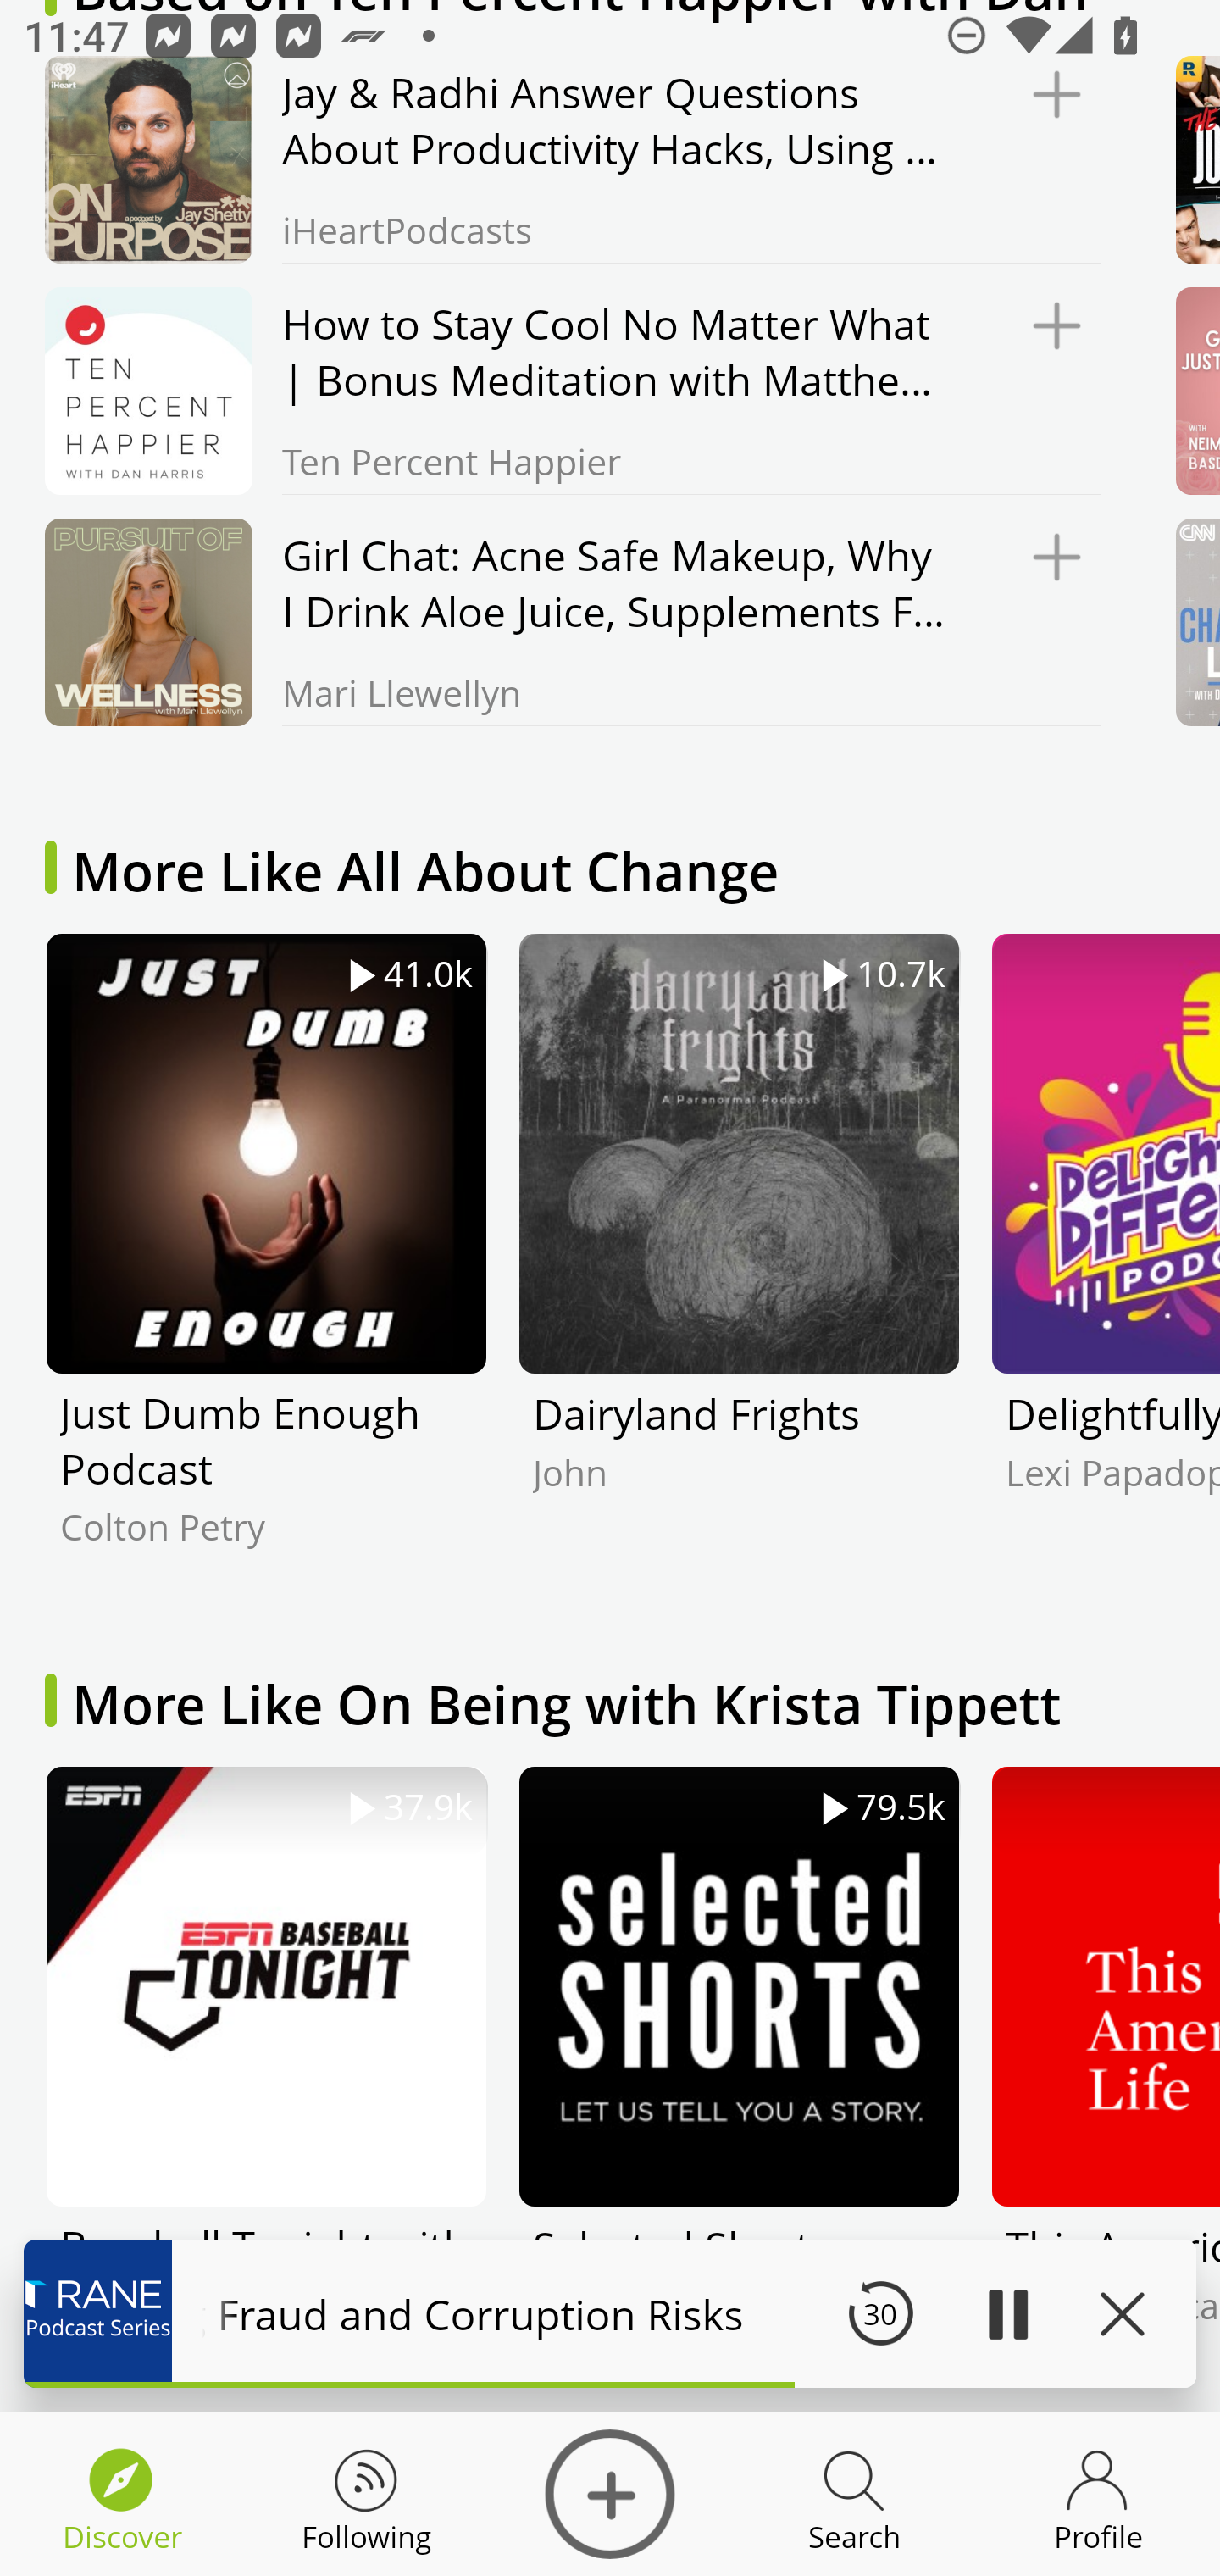  I want to click on Discover, so click(610, 2495).